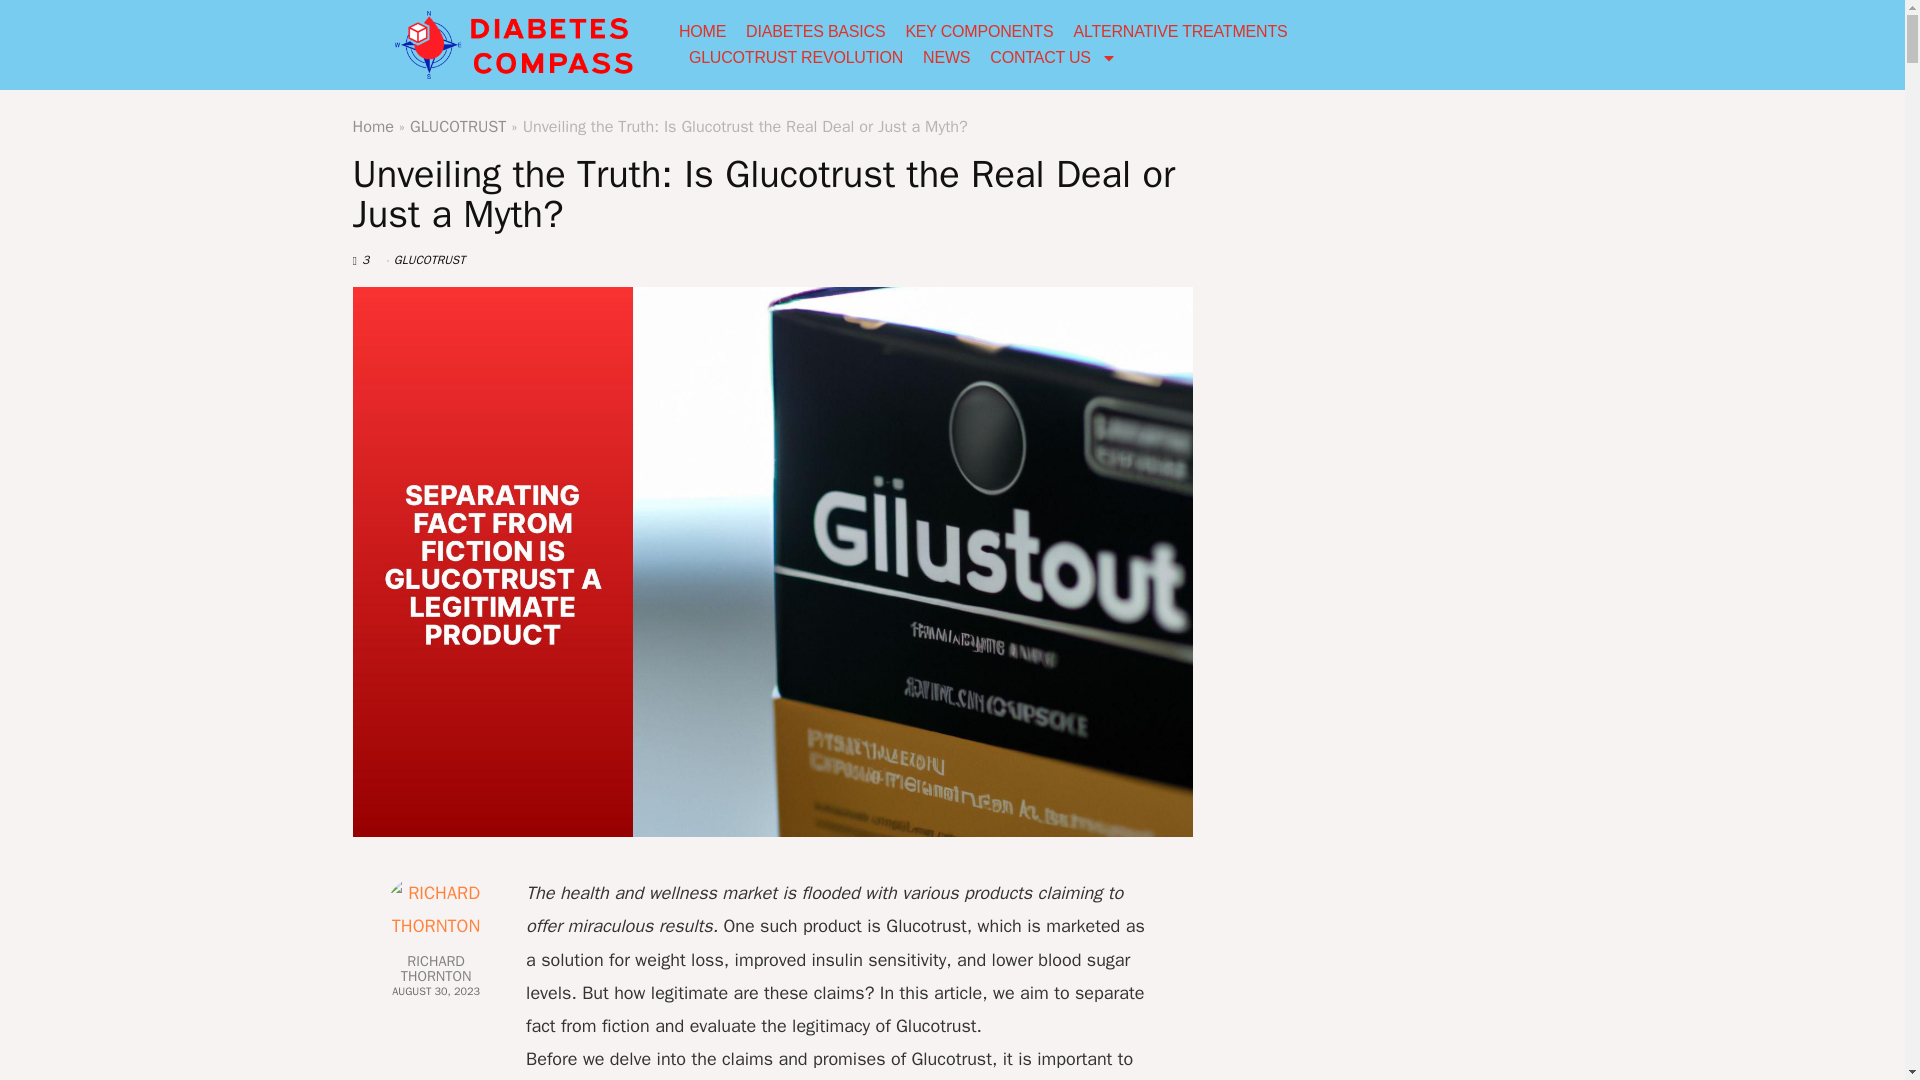  What do you see at coordinates (702, 32) in the screenshot?
I see `HOME` at bounding box center [702, 32].